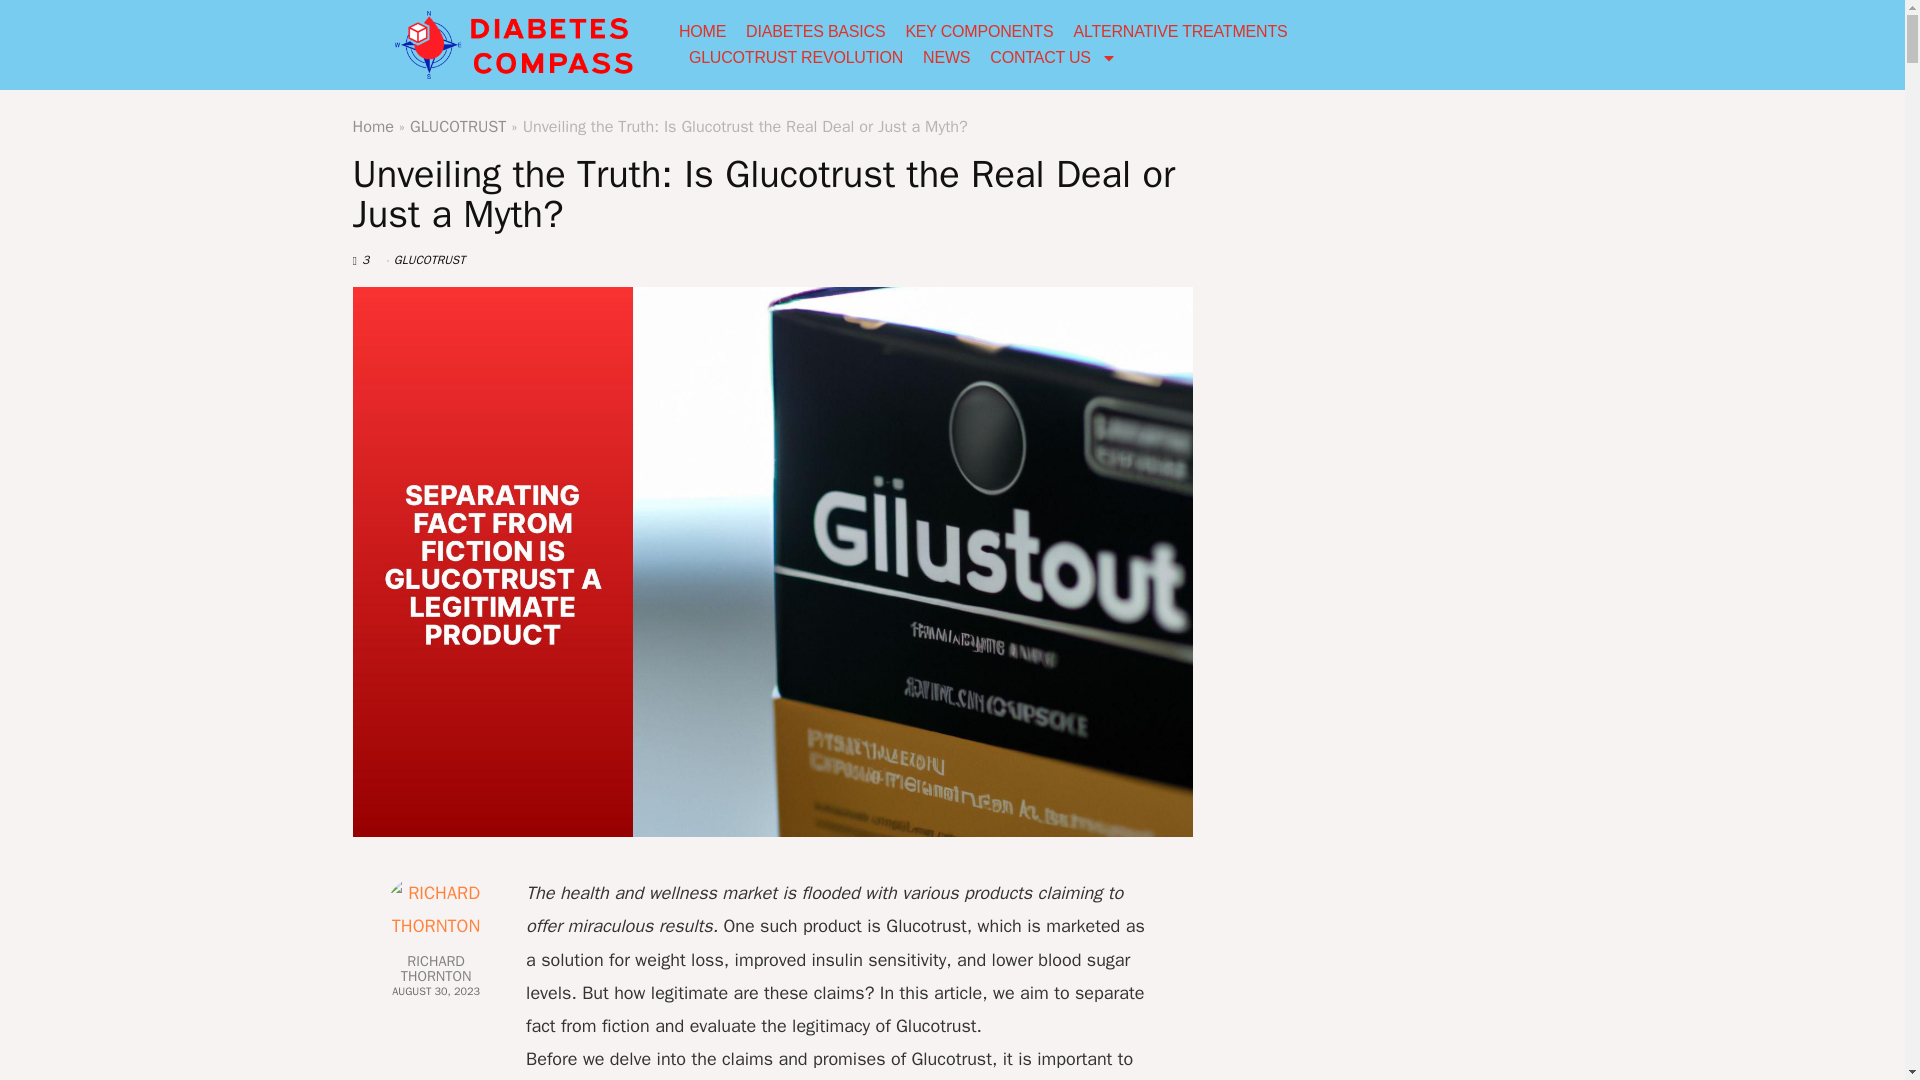  What do you see at coordinates (702, 32) in the screenshot?
I see `HOME` at bounding box center [702, 32].